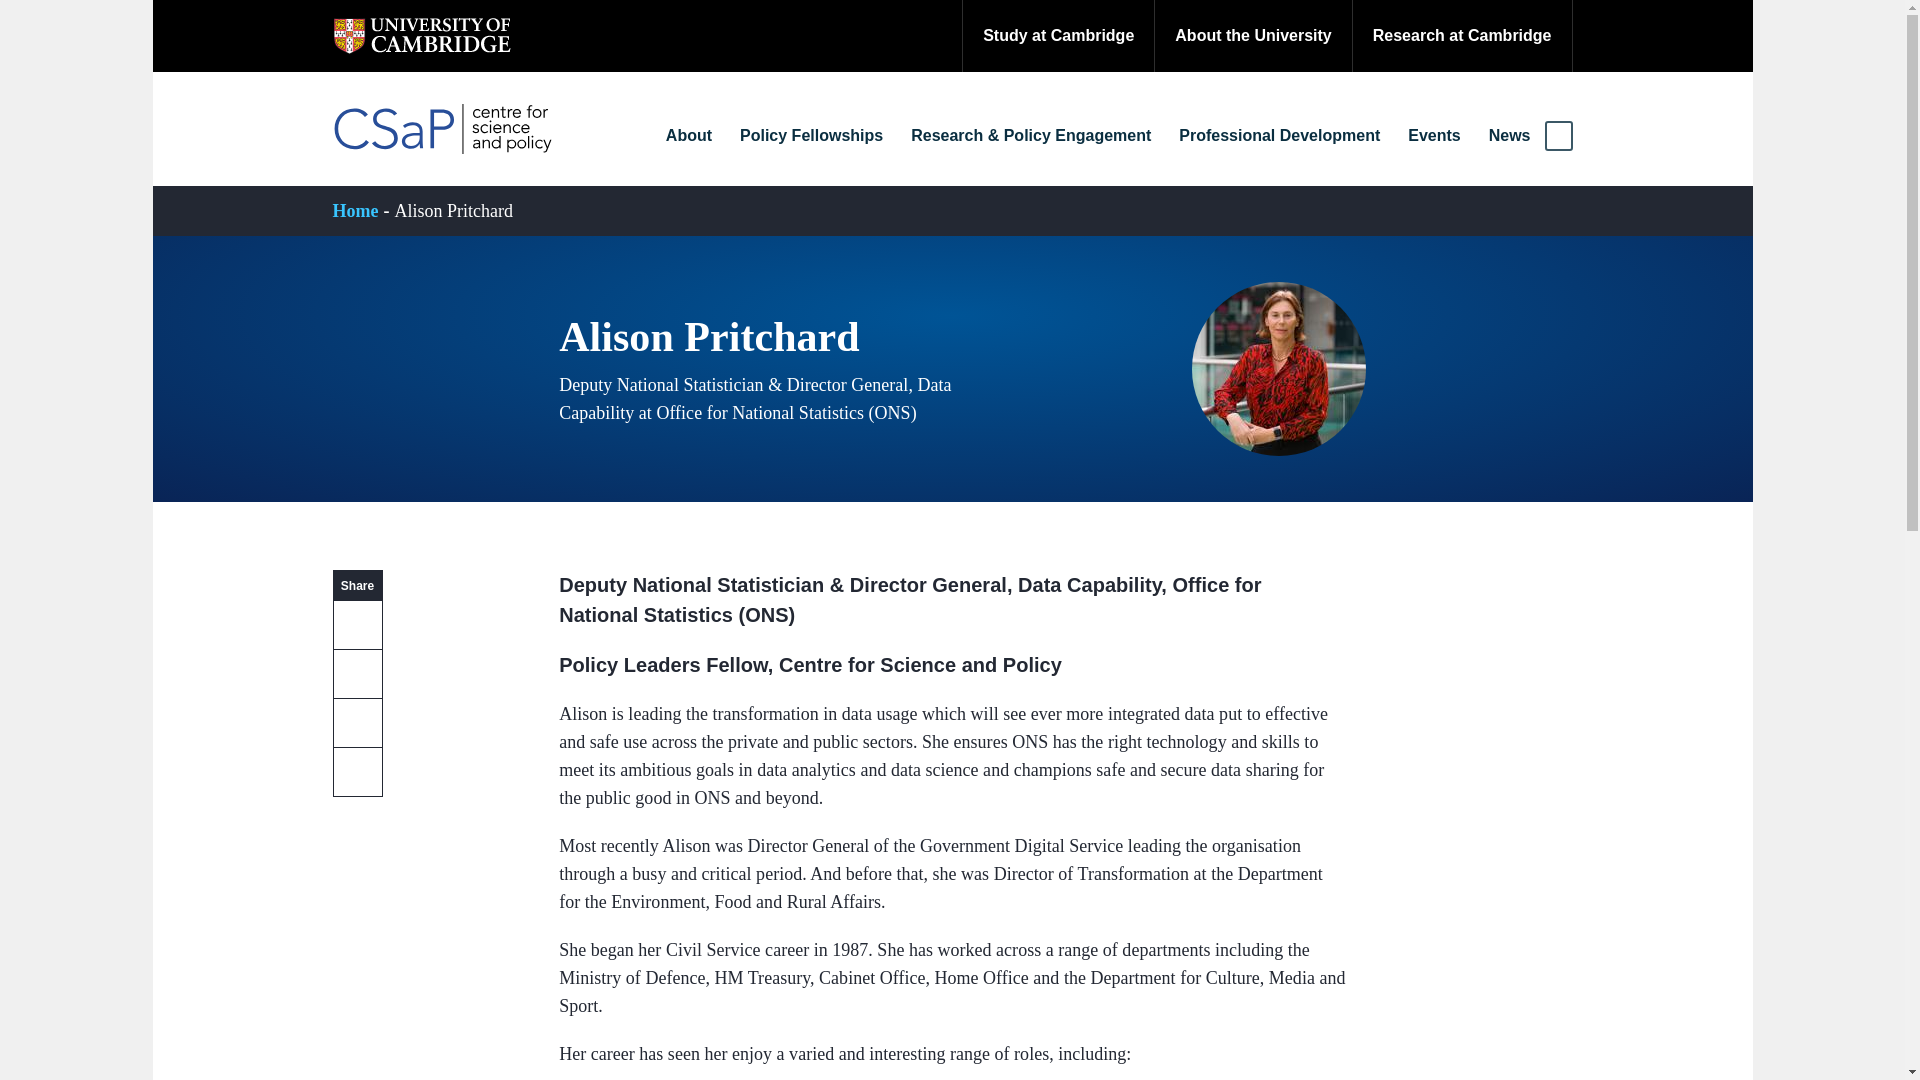  What do you see at coordinates (689, 136) in the screenshot?
I see `About` at bounding box center [689, 136].